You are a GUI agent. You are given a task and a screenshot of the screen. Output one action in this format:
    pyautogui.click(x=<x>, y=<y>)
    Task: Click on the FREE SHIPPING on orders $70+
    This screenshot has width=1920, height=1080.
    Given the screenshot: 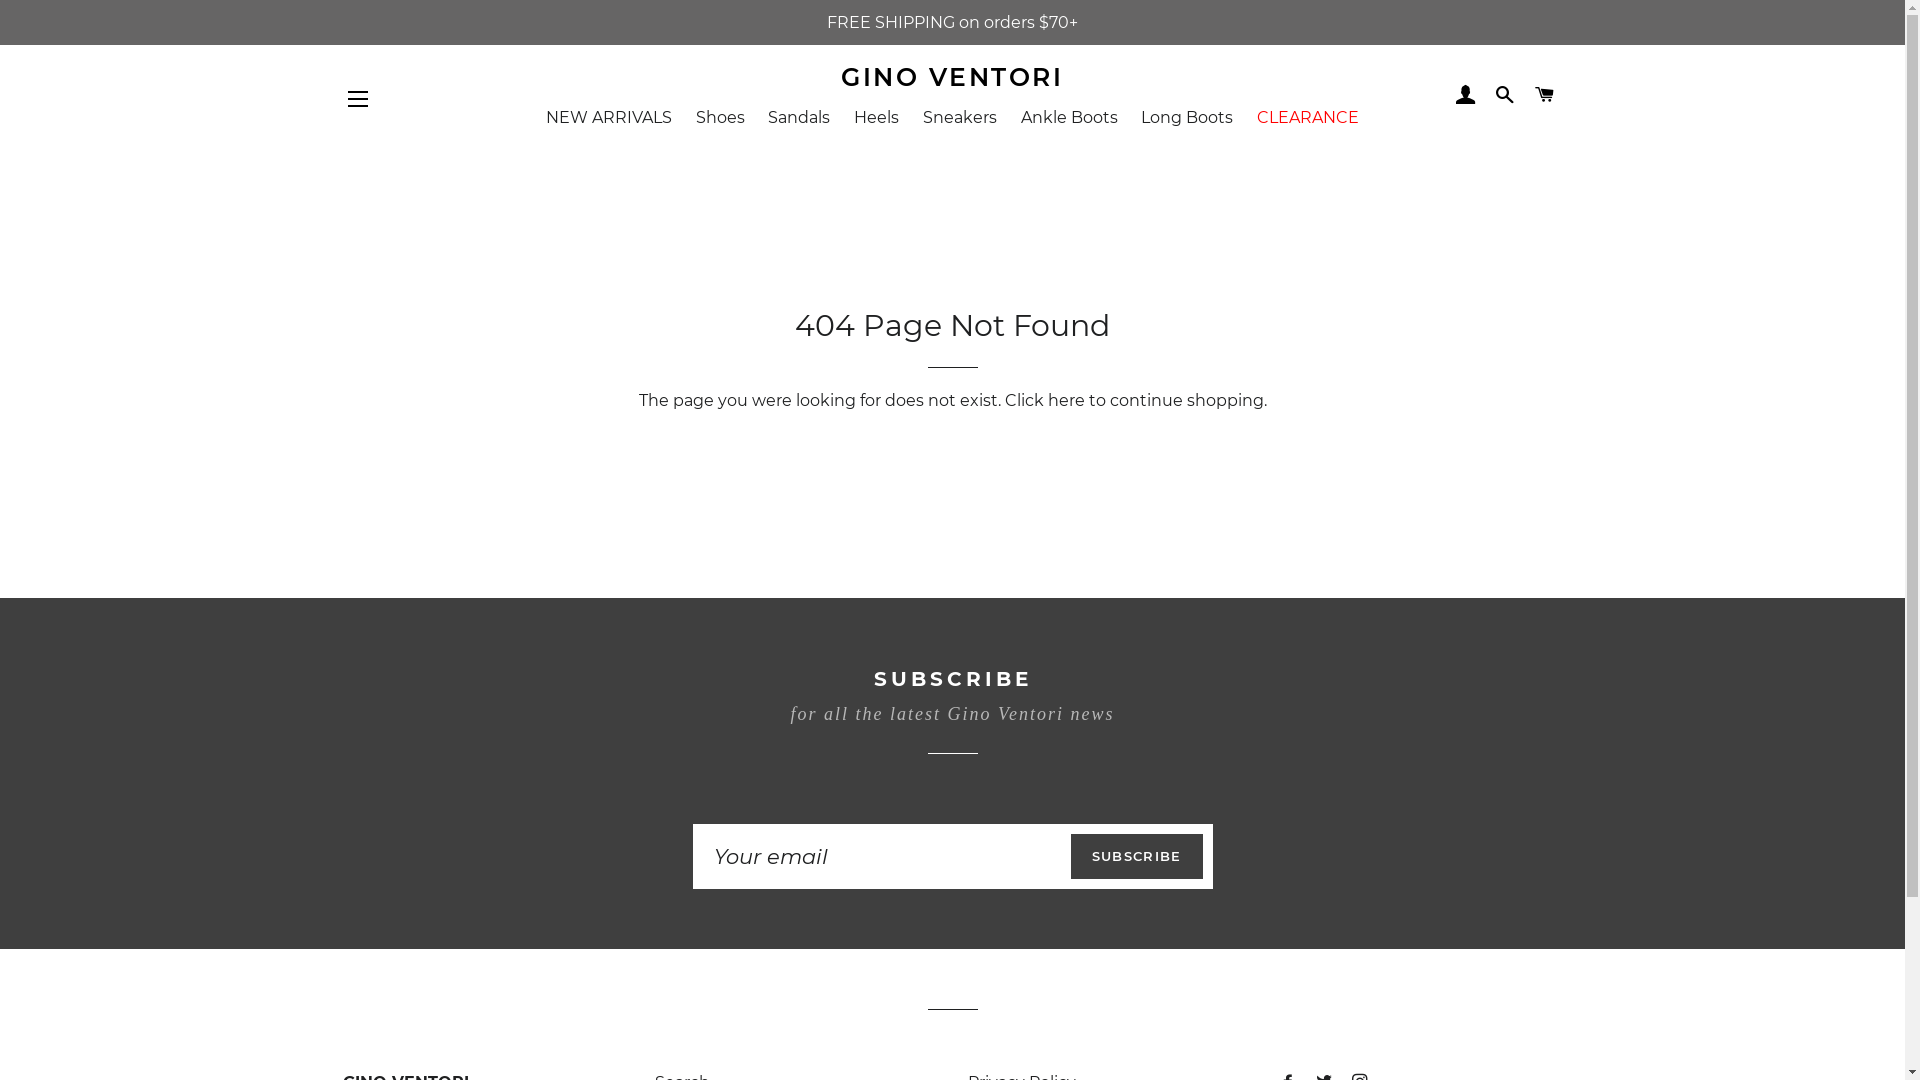 What is the action you would take?
    pyautogui.click(x=952, y=22)
    